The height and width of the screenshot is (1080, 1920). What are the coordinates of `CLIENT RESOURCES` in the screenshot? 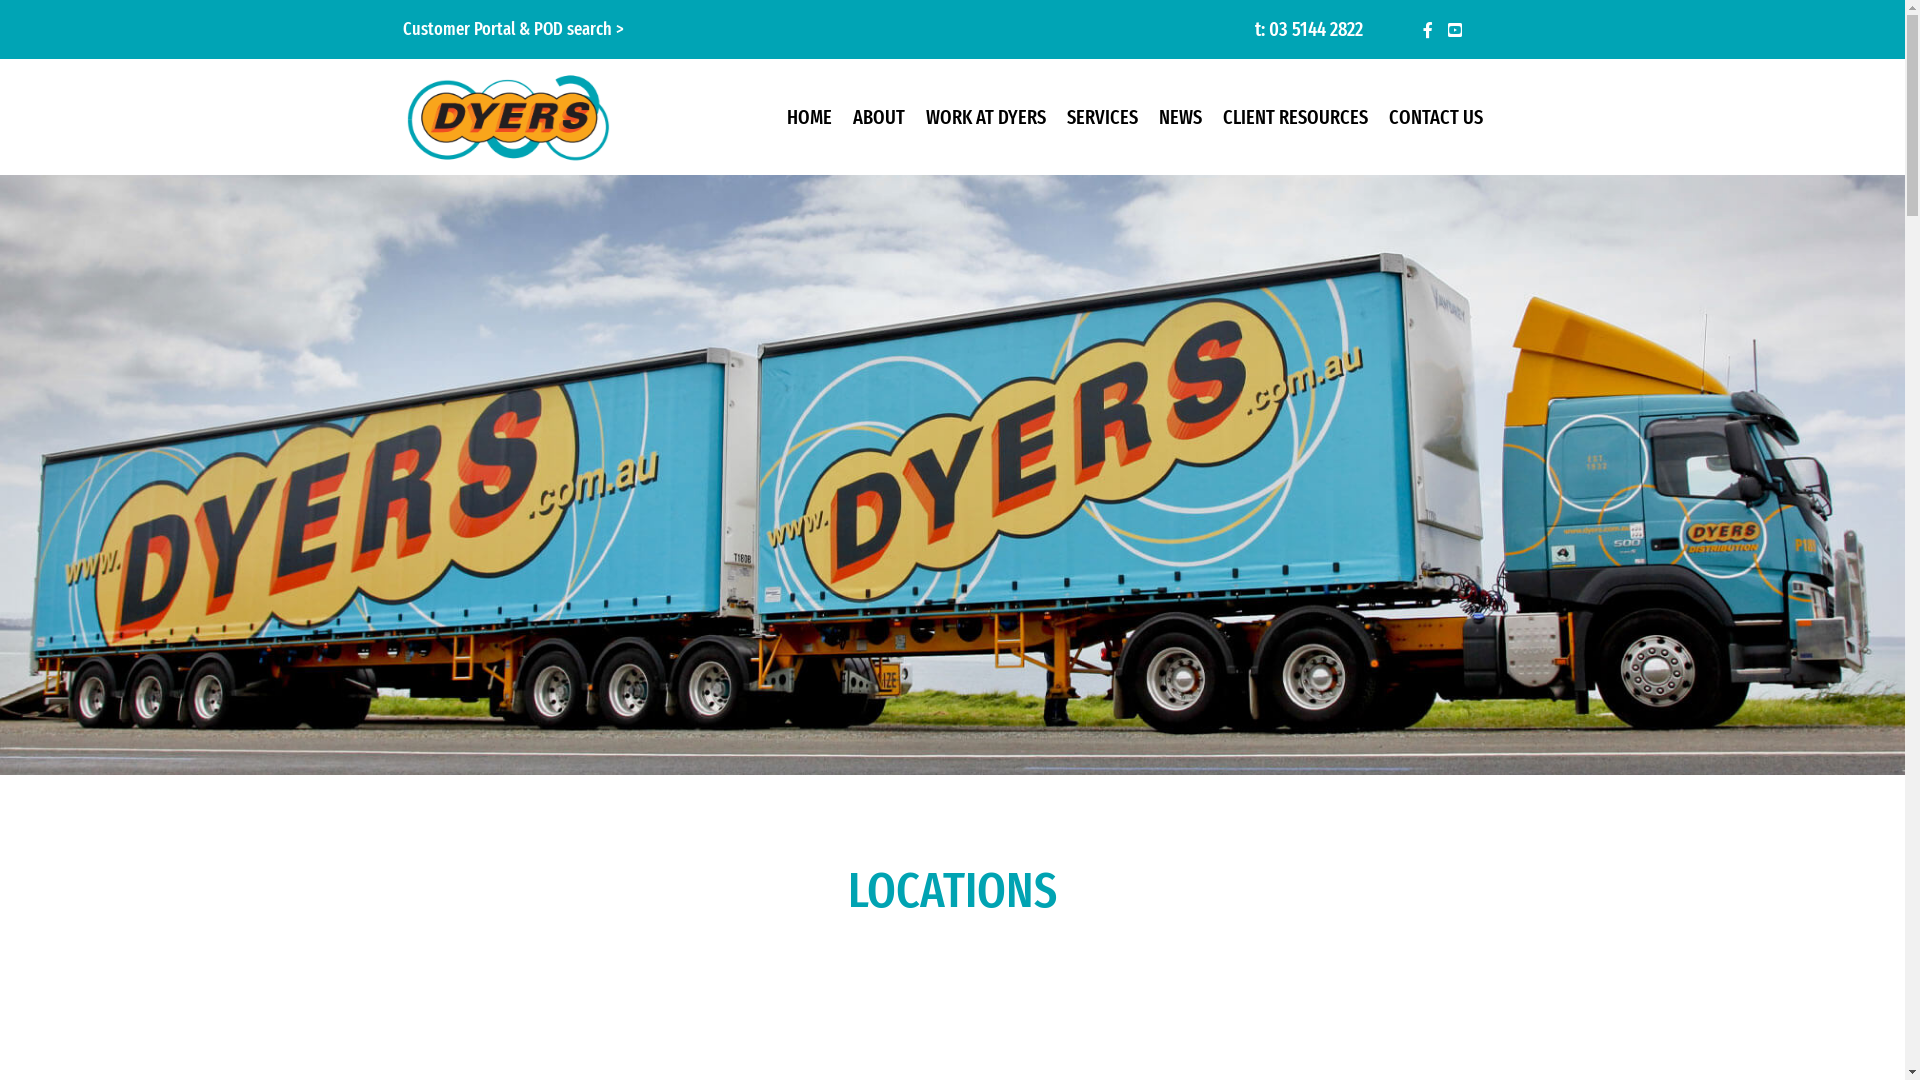 It's located at (1296, 118).